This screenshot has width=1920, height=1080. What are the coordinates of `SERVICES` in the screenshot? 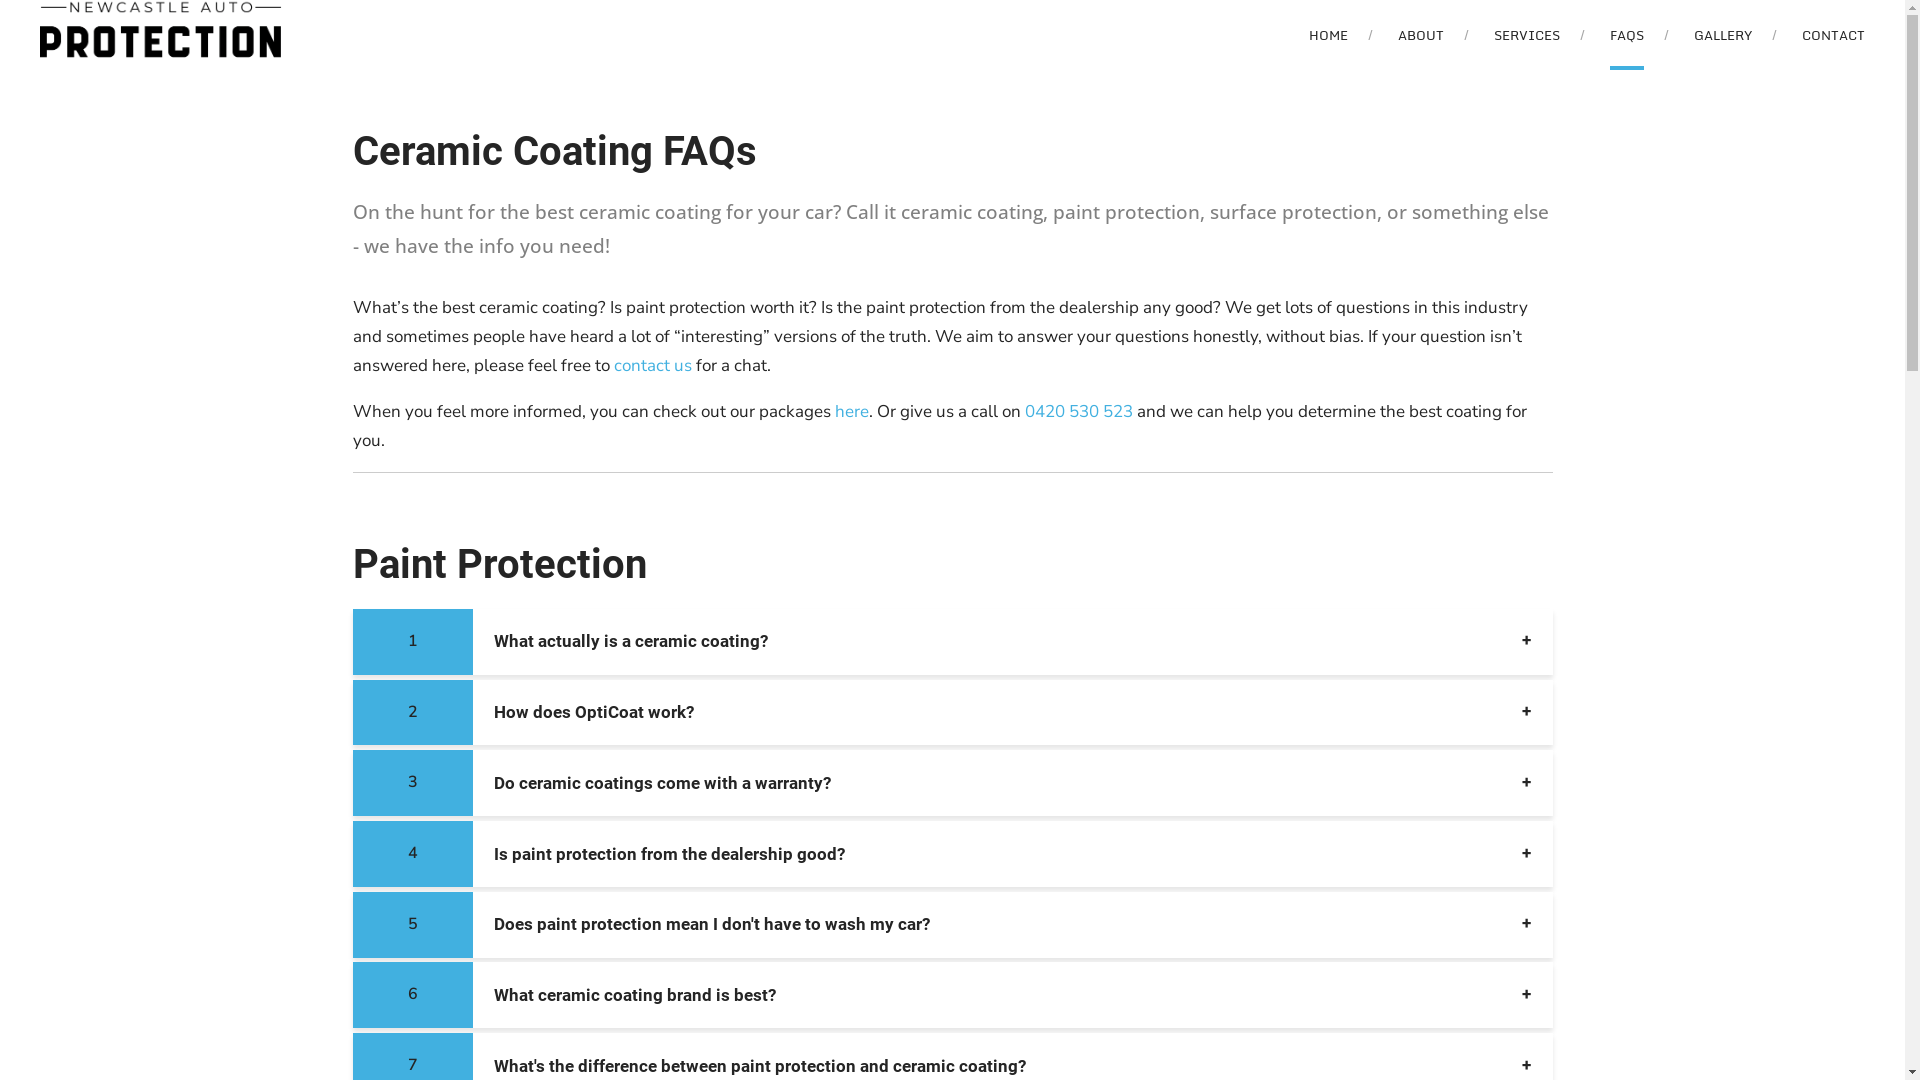 It's located at (1527, 35).